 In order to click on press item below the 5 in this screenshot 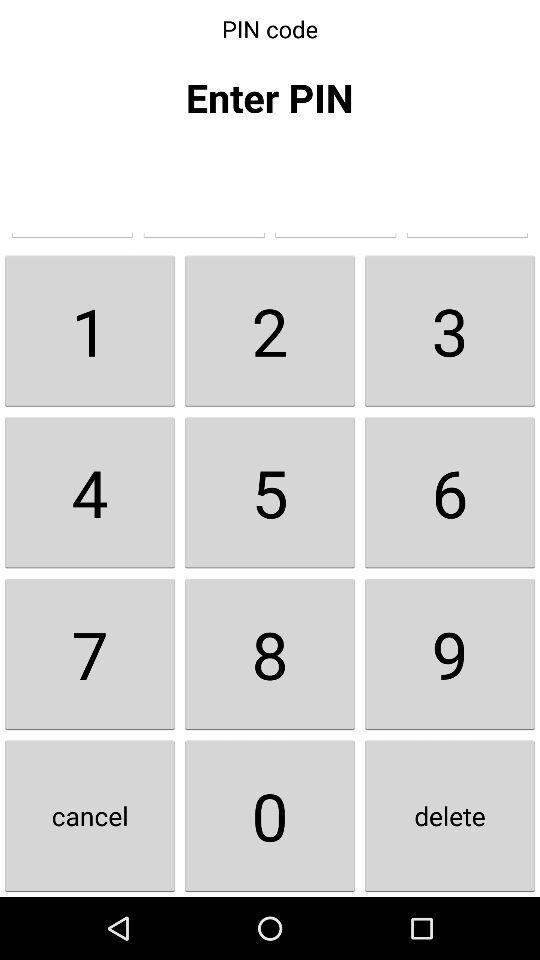, I will do `click(450, 654)`.